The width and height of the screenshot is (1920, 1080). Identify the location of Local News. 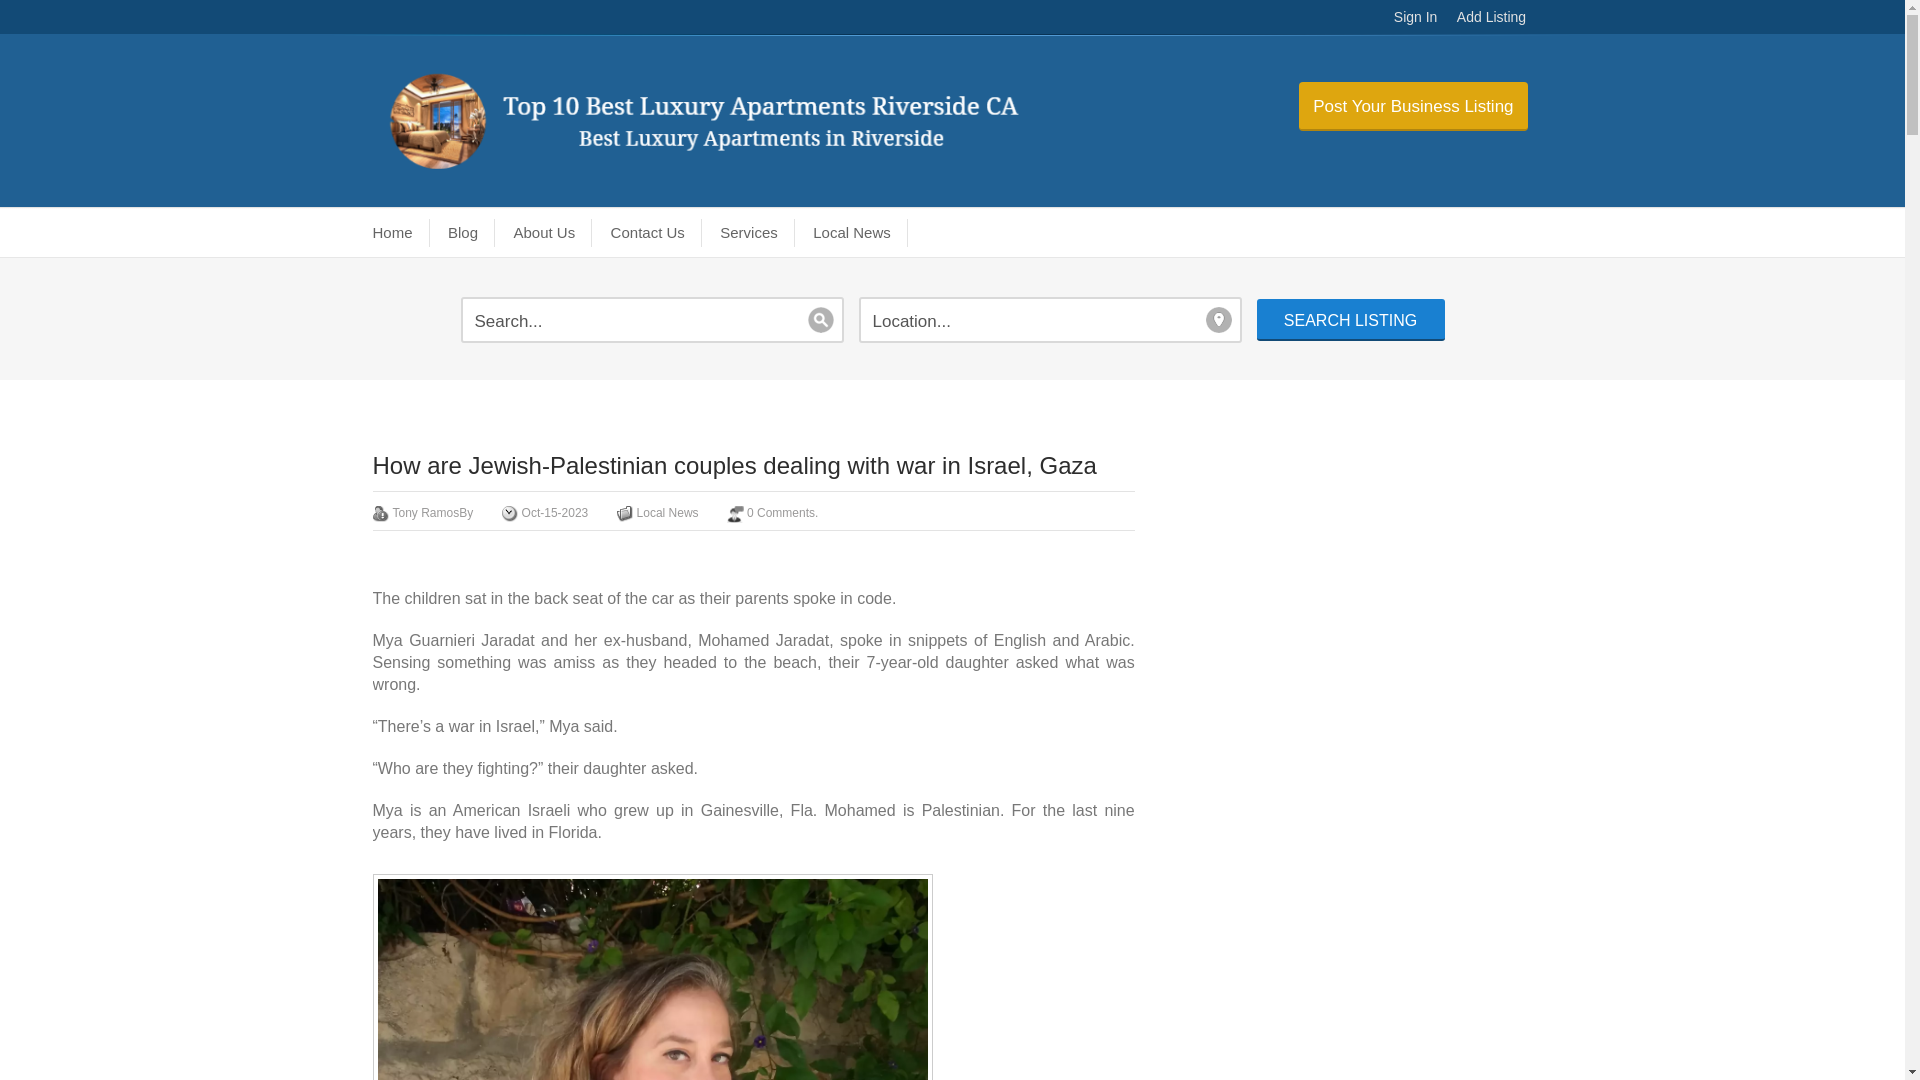
(668, 512).